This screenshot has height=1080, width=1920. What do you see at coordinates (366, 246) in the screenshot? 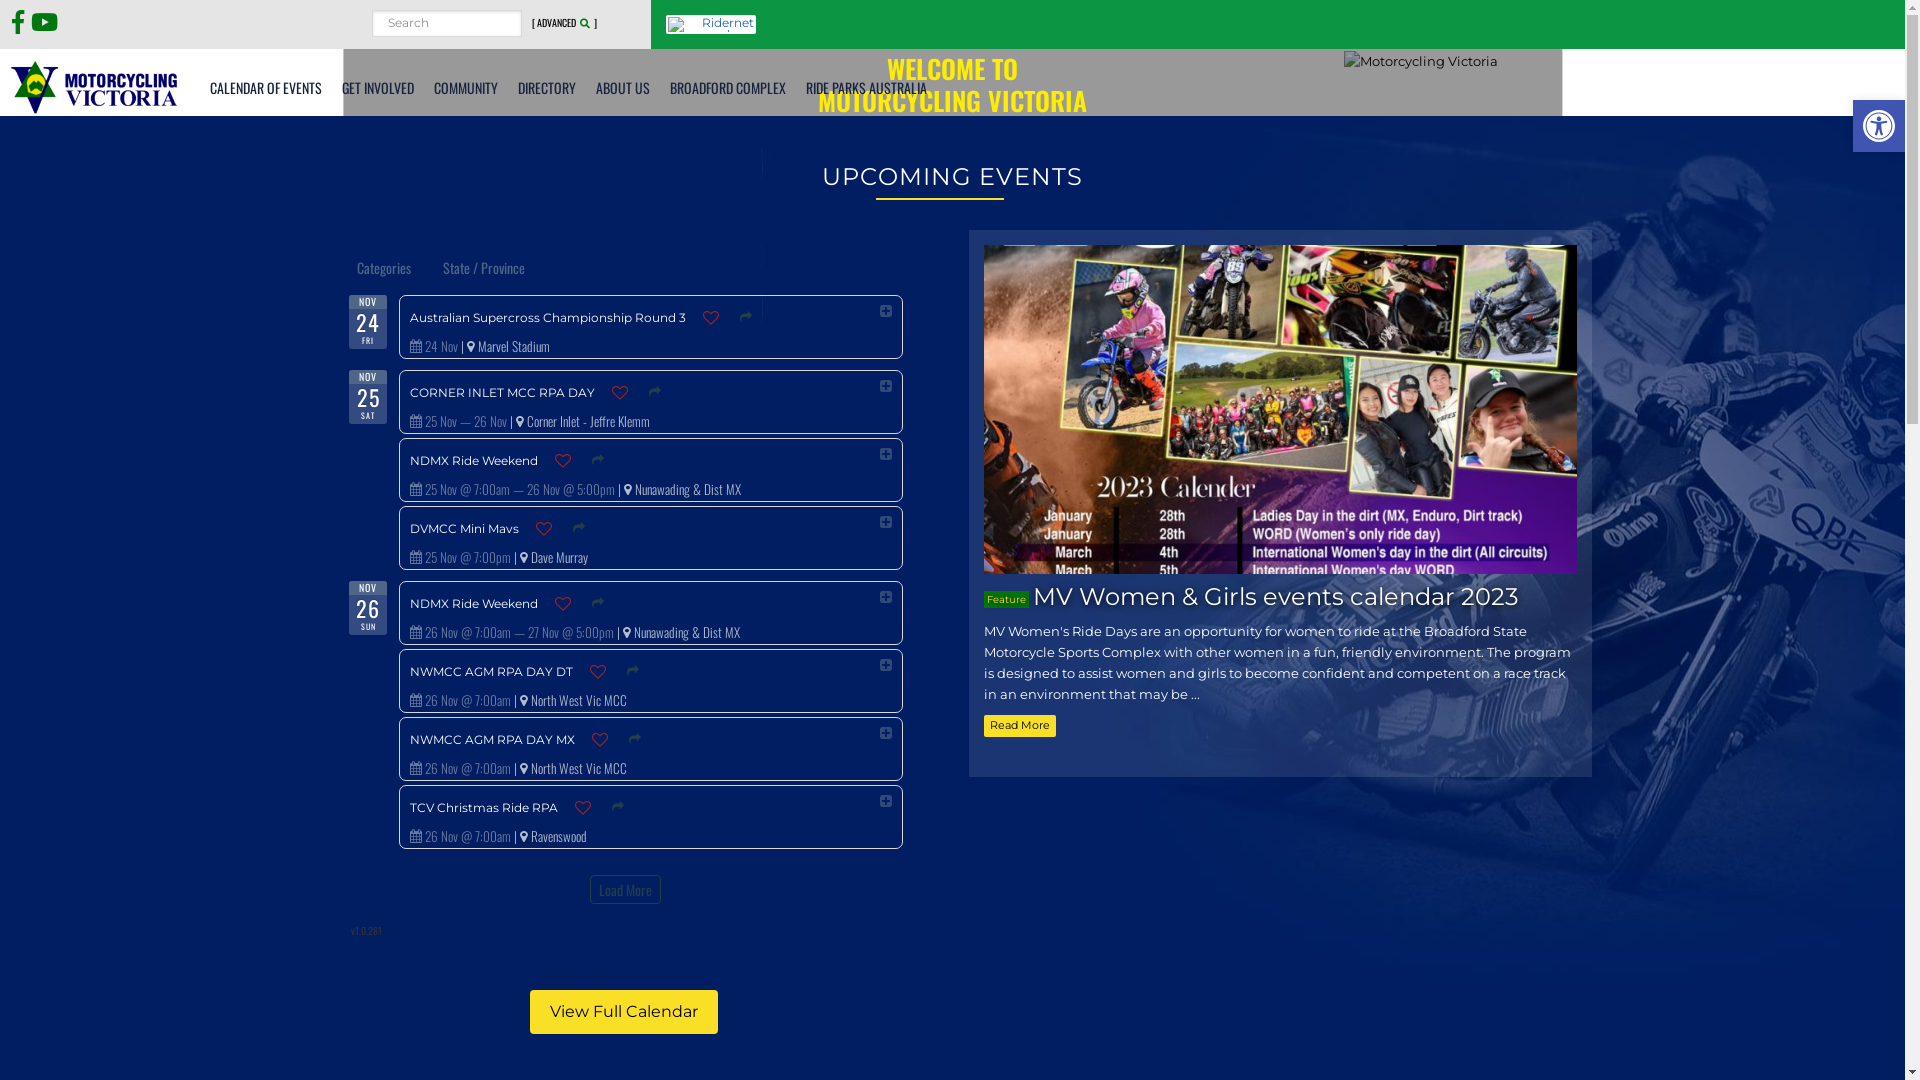
I see `Focus Button` at bounding box center [366, 246].